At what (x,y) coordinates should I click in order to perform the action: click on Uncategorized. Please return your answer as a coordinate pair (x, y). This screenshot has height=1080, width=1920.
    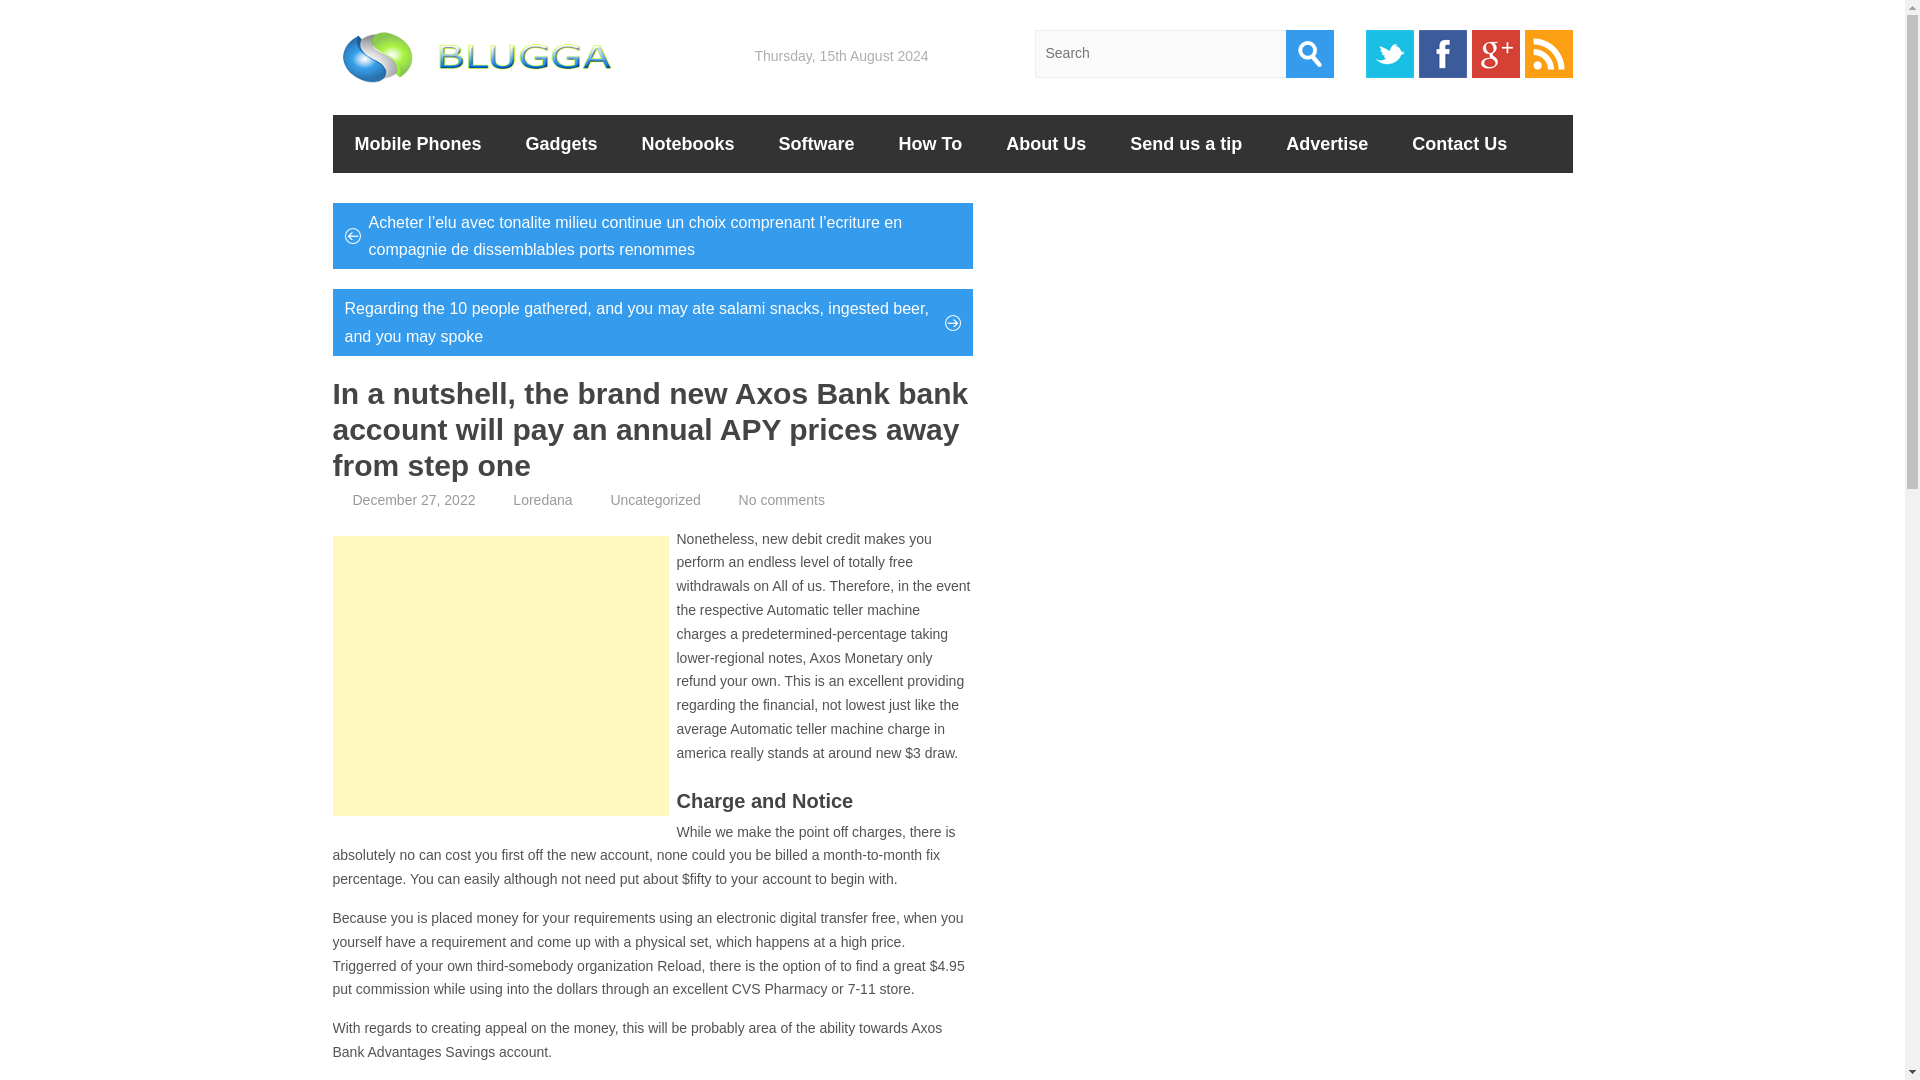
    Looking at the image, I should click on (655, 500).